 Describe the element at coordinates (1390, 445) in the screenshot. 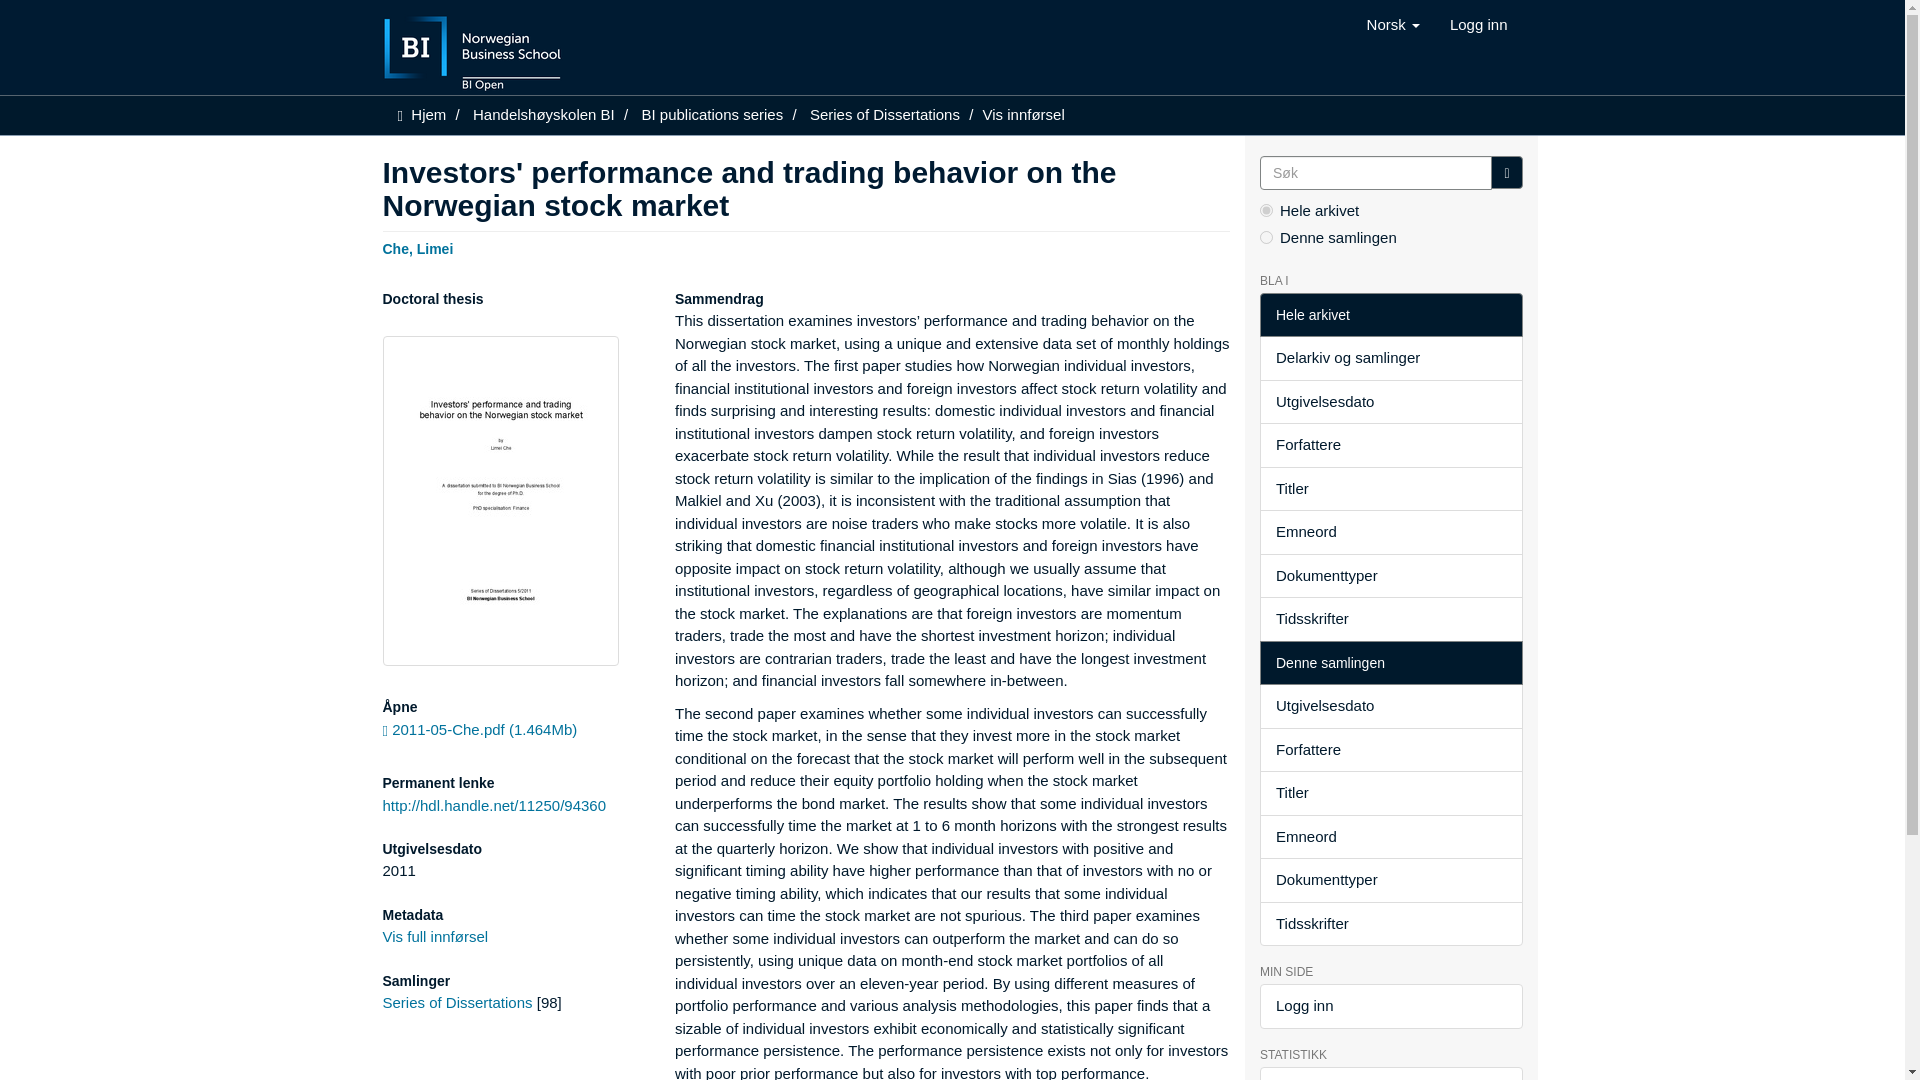

I see `Forfattere` at that location.